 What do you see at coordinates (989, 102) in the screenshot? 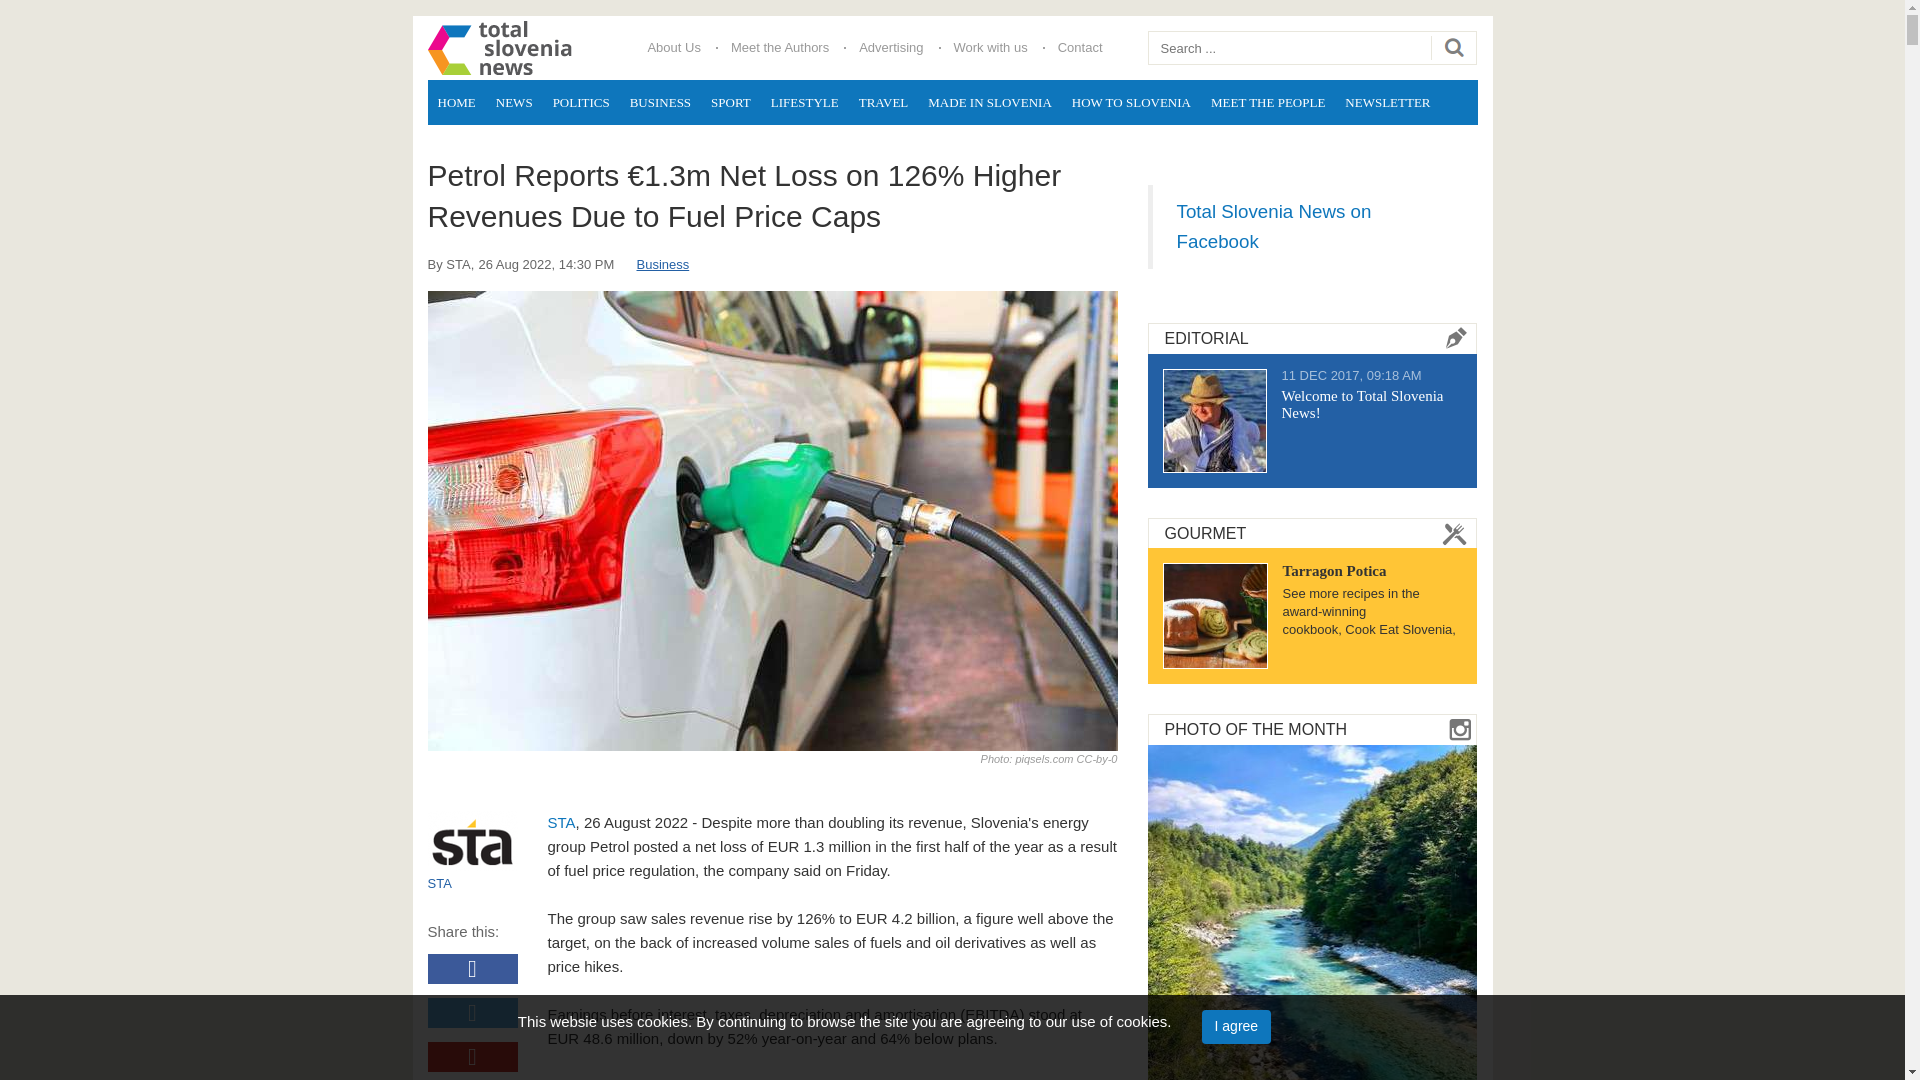
I see `MADE IN SLOVENIA` at bounding box center [989, 102].